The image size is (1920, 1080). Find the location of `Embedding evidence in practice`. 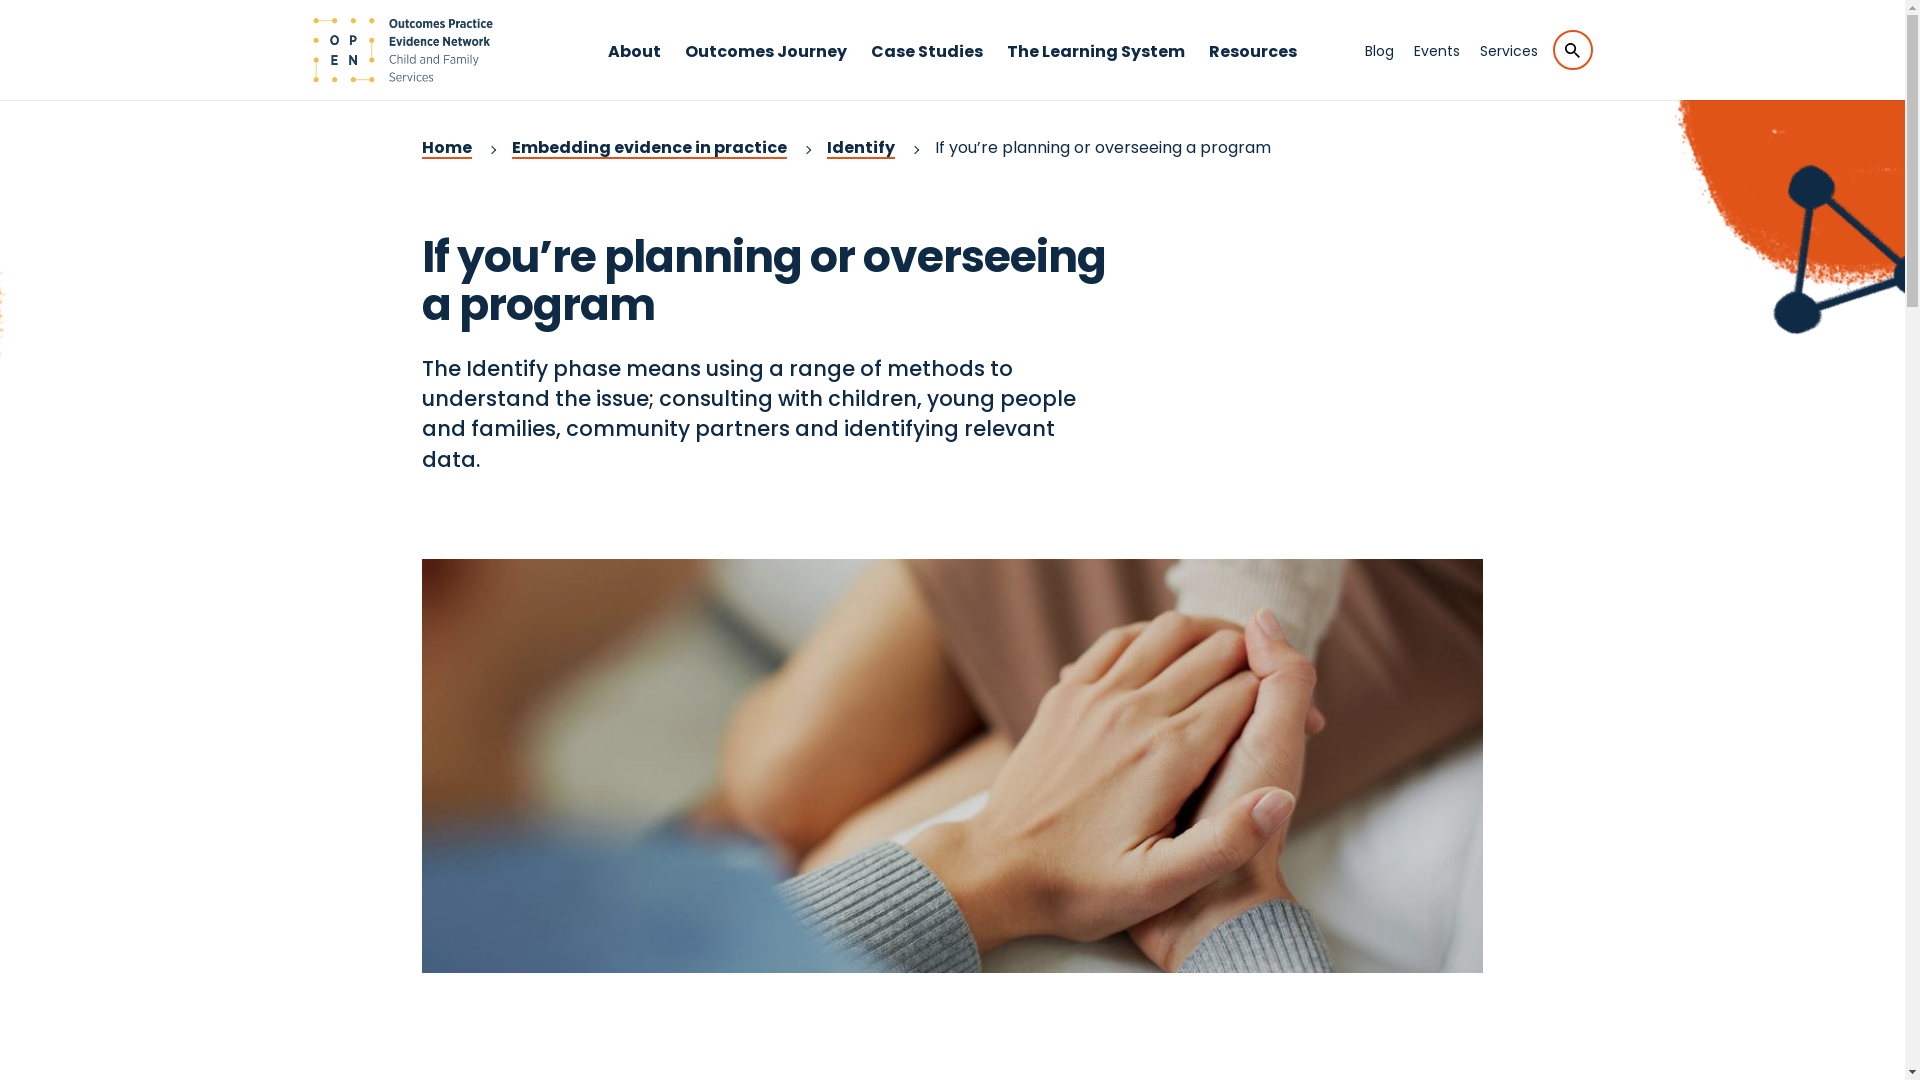

Embedding evidence in practice is located at coordinates (650, 148).